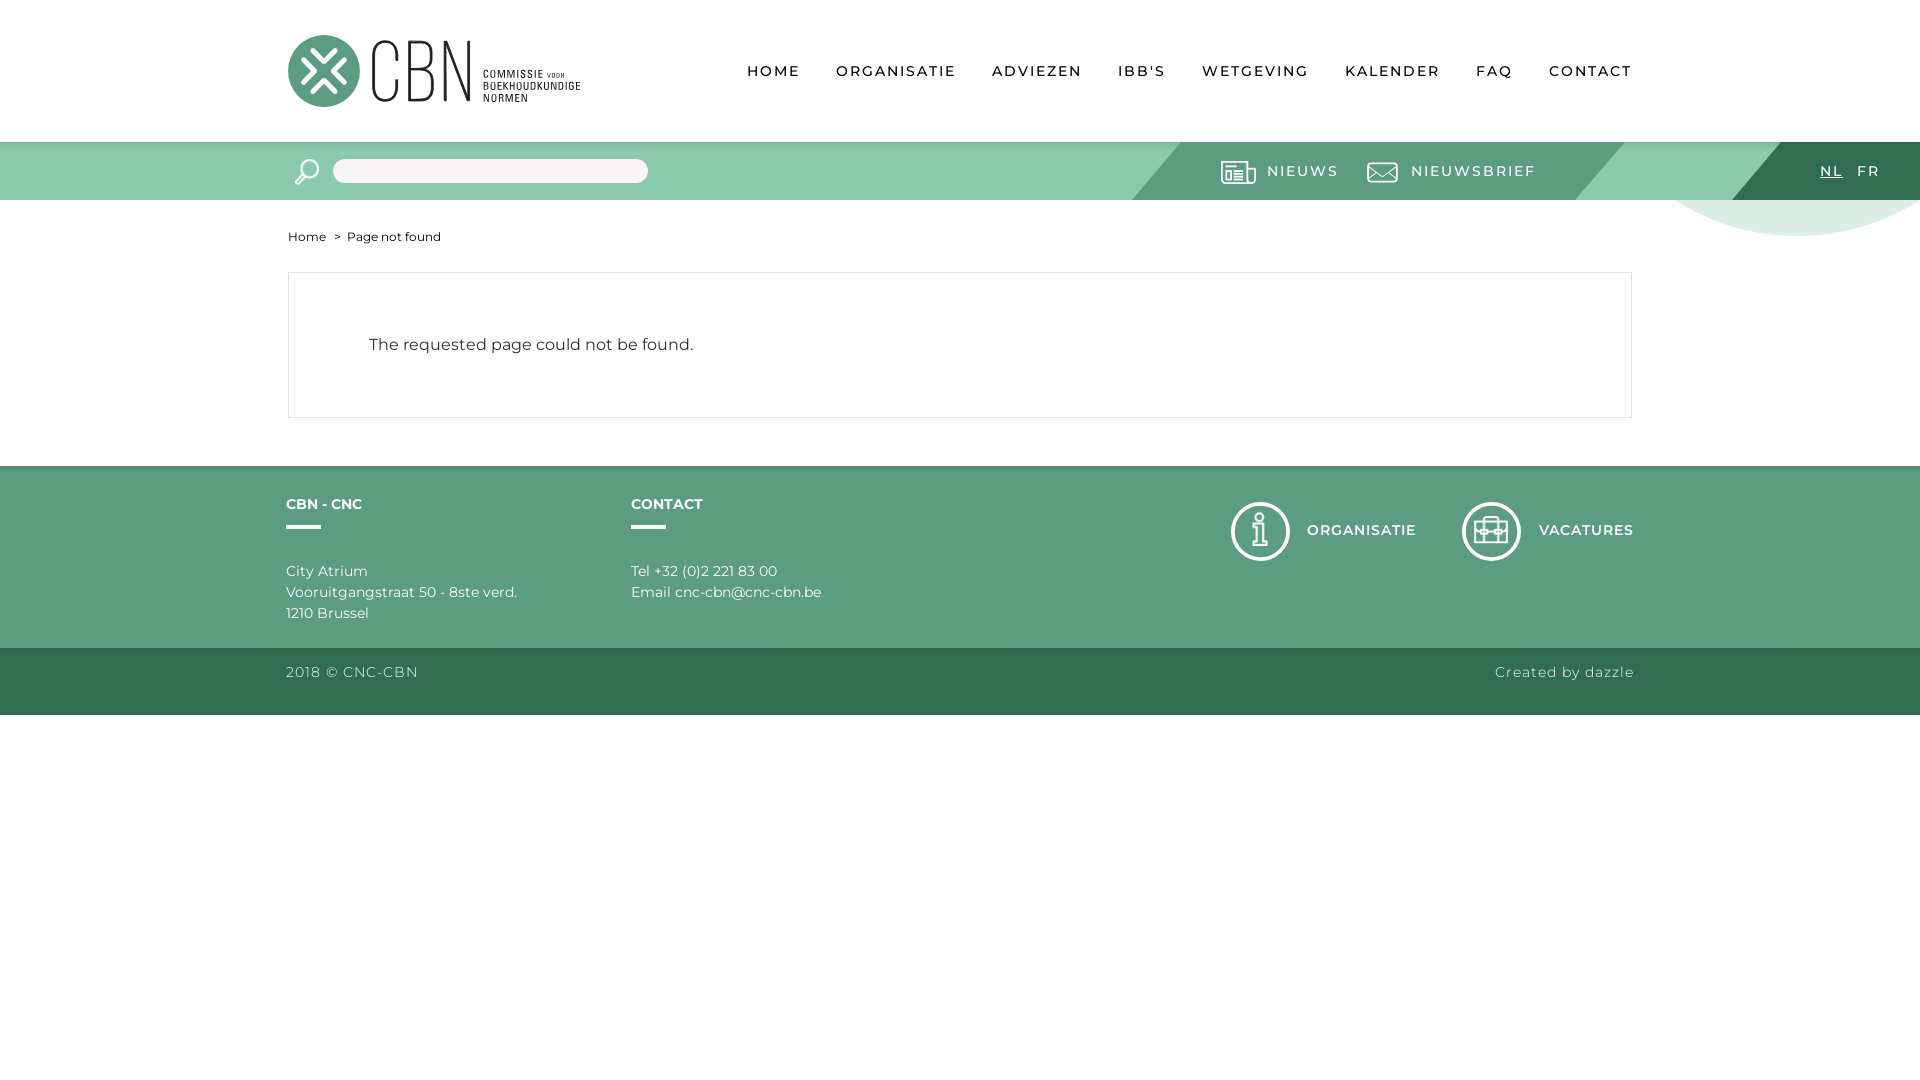 The image size is (1920, 1080). What do you see at coordinates (1610, 672) in the screenshot?
I see `dazzle` at bounding box center [1610, 672].